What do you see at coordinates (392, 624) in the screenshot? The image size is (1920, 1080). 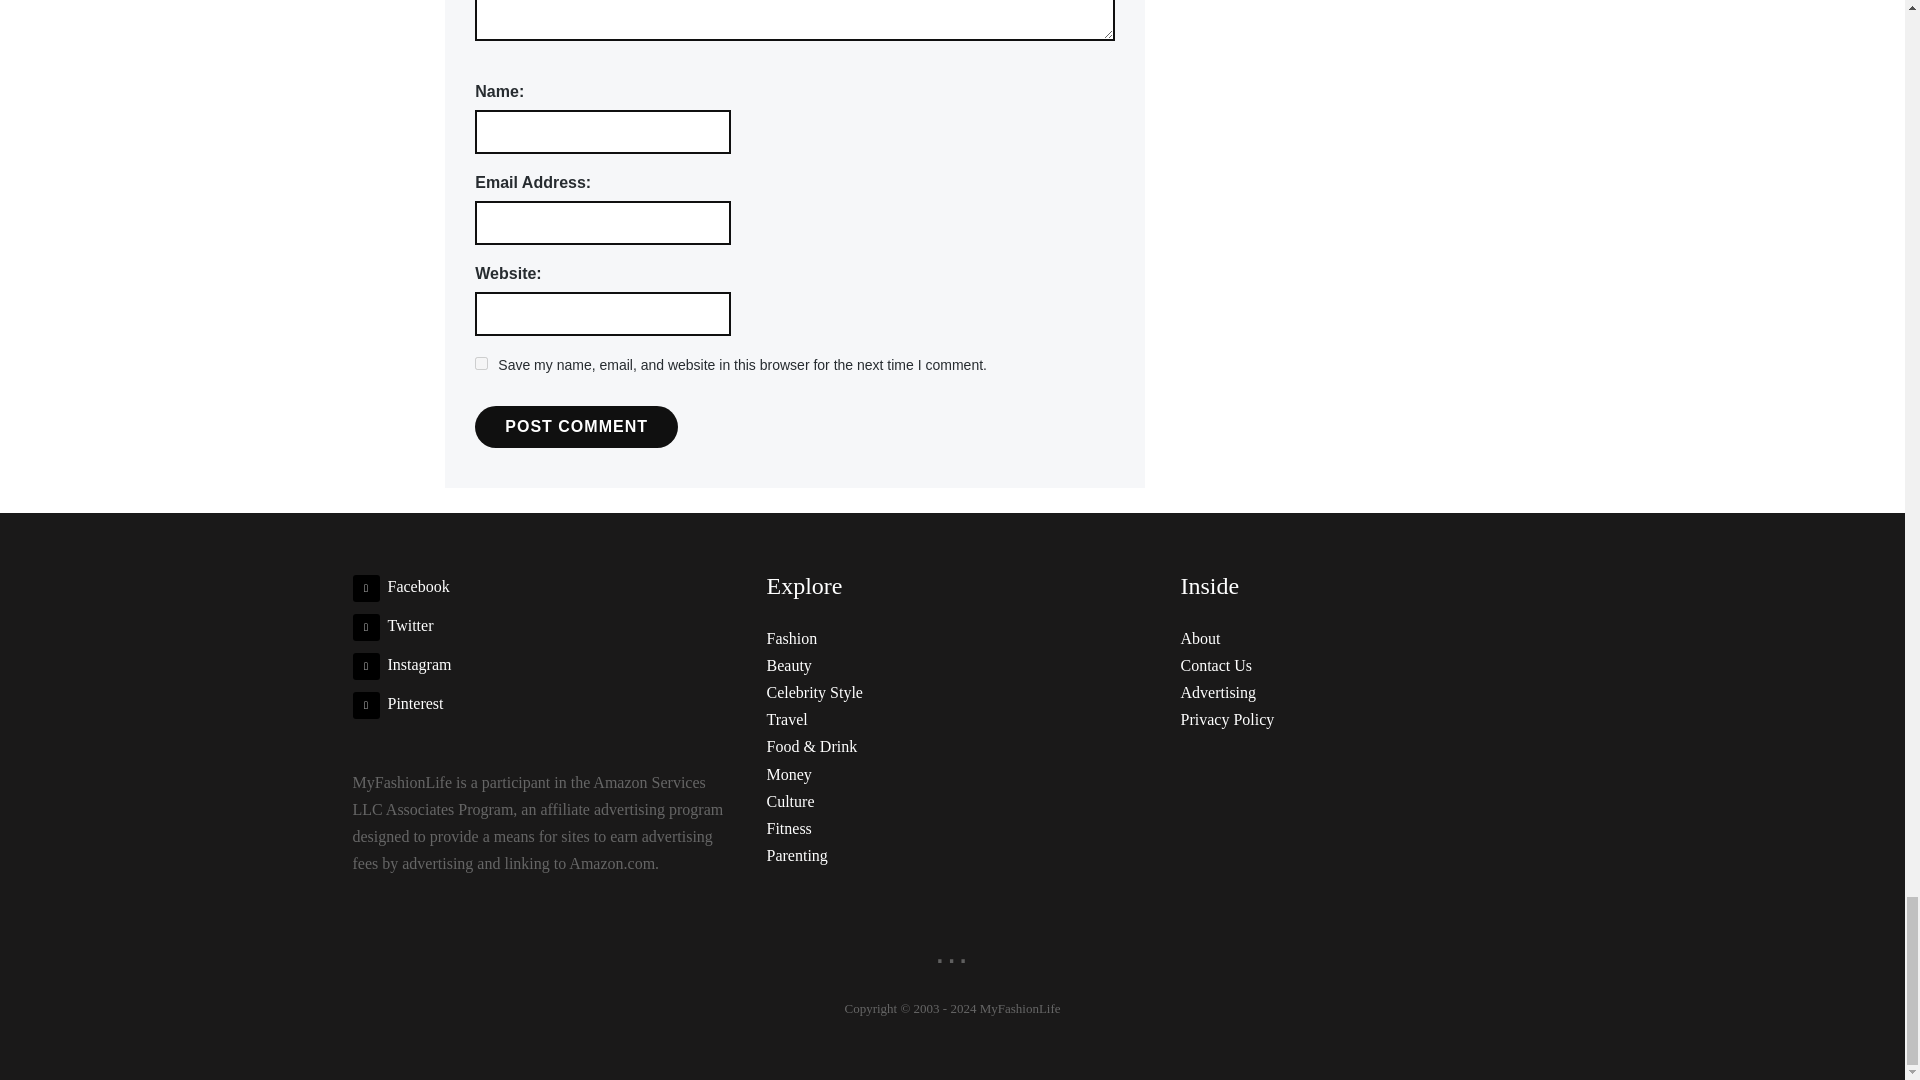 I see `Twitter` at bounding box center [392, 624].